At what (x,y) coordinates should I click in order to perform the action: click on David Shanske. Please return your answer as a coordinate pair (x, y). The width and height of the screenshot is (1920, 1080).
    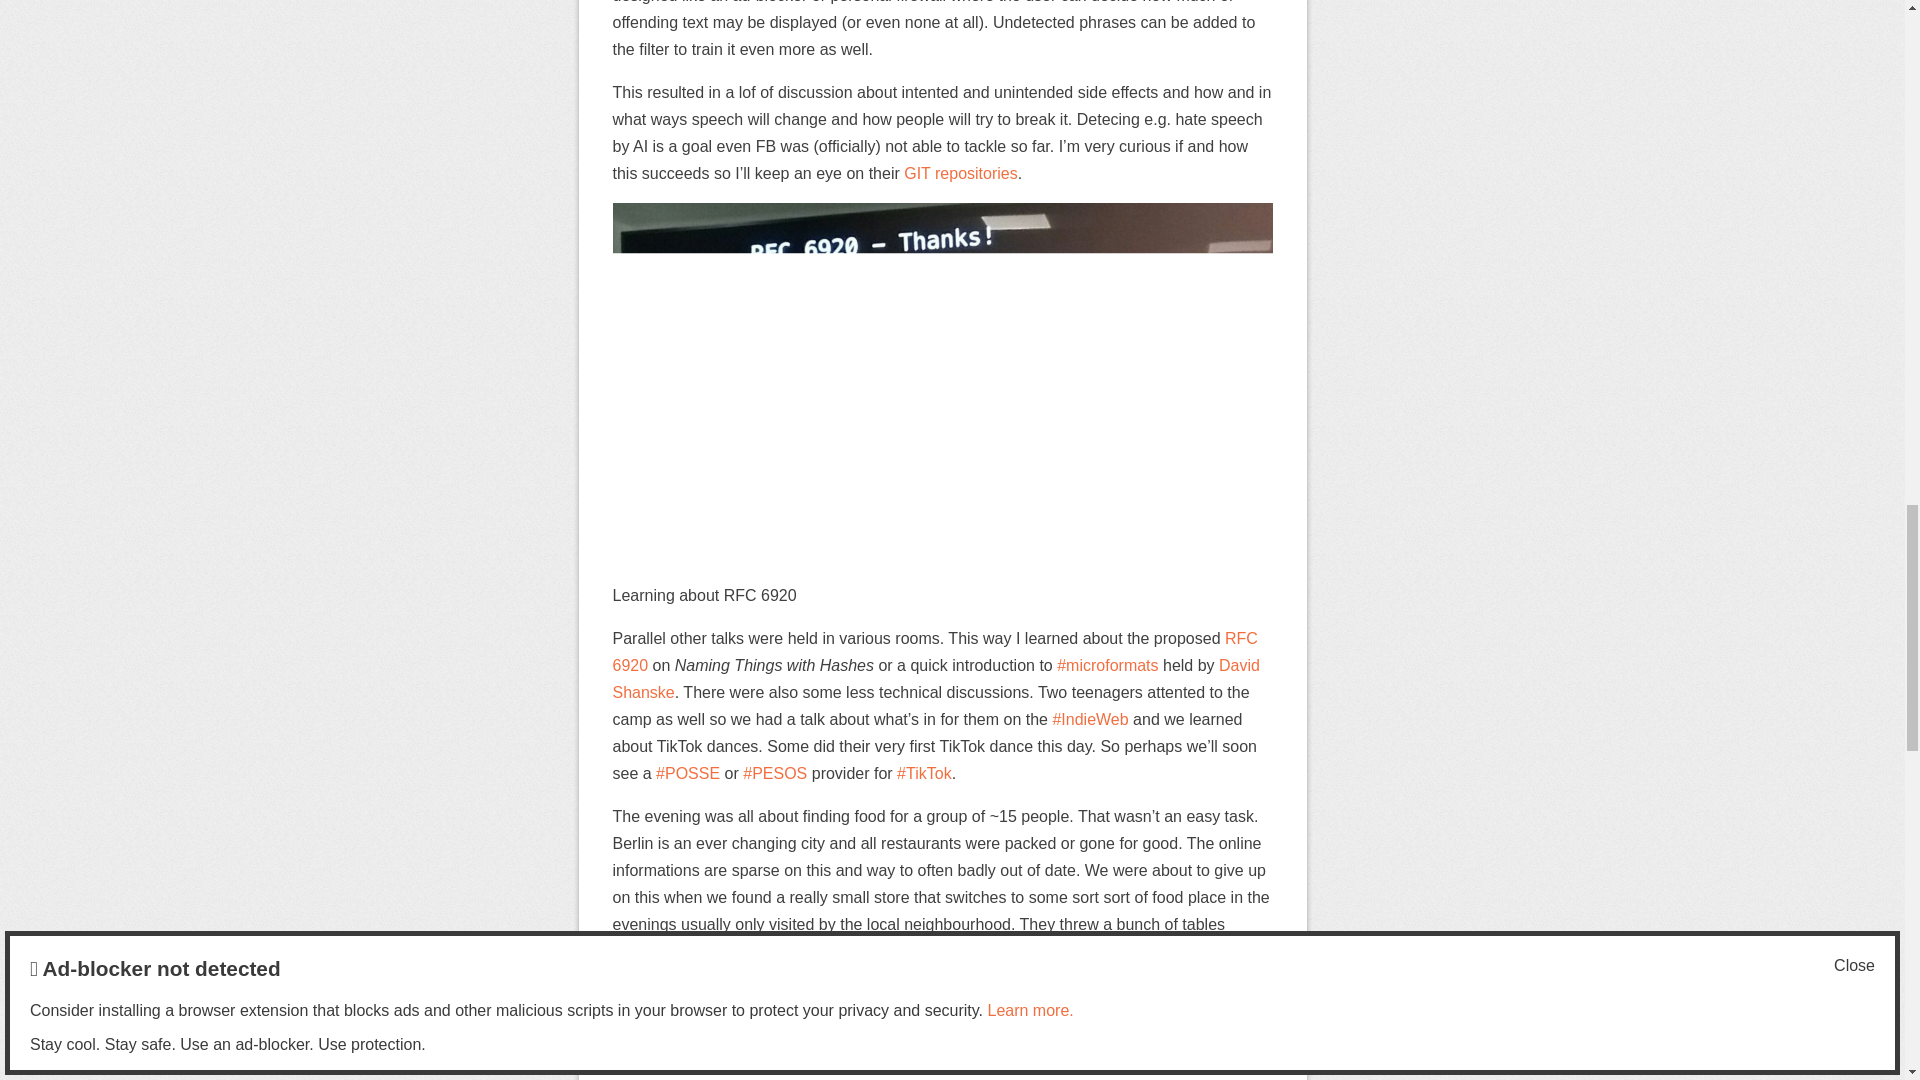
    Looking at the image, I should click on (936, 678).